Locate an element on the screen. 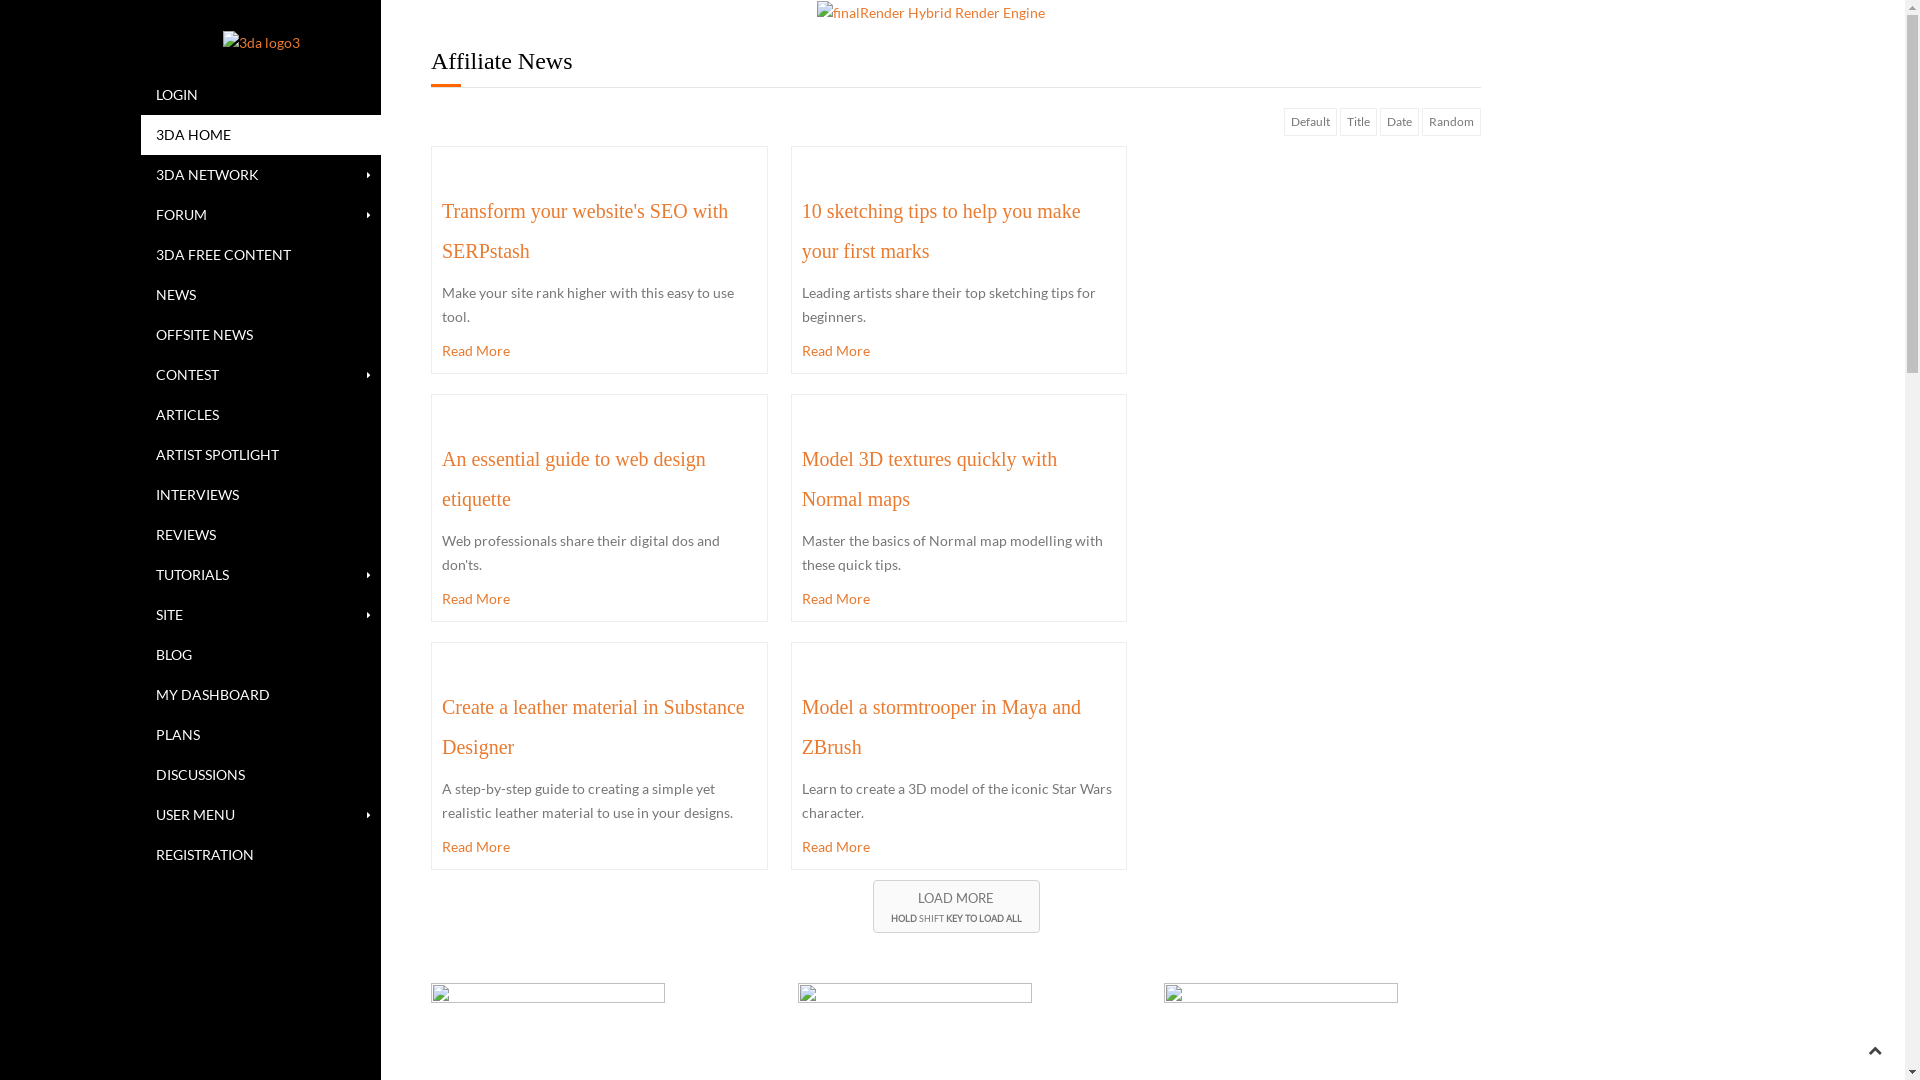 This screenshot has width=1920, height=1080. 10 sketching tips to help you make your first marks is located at coordinates (942, 231).